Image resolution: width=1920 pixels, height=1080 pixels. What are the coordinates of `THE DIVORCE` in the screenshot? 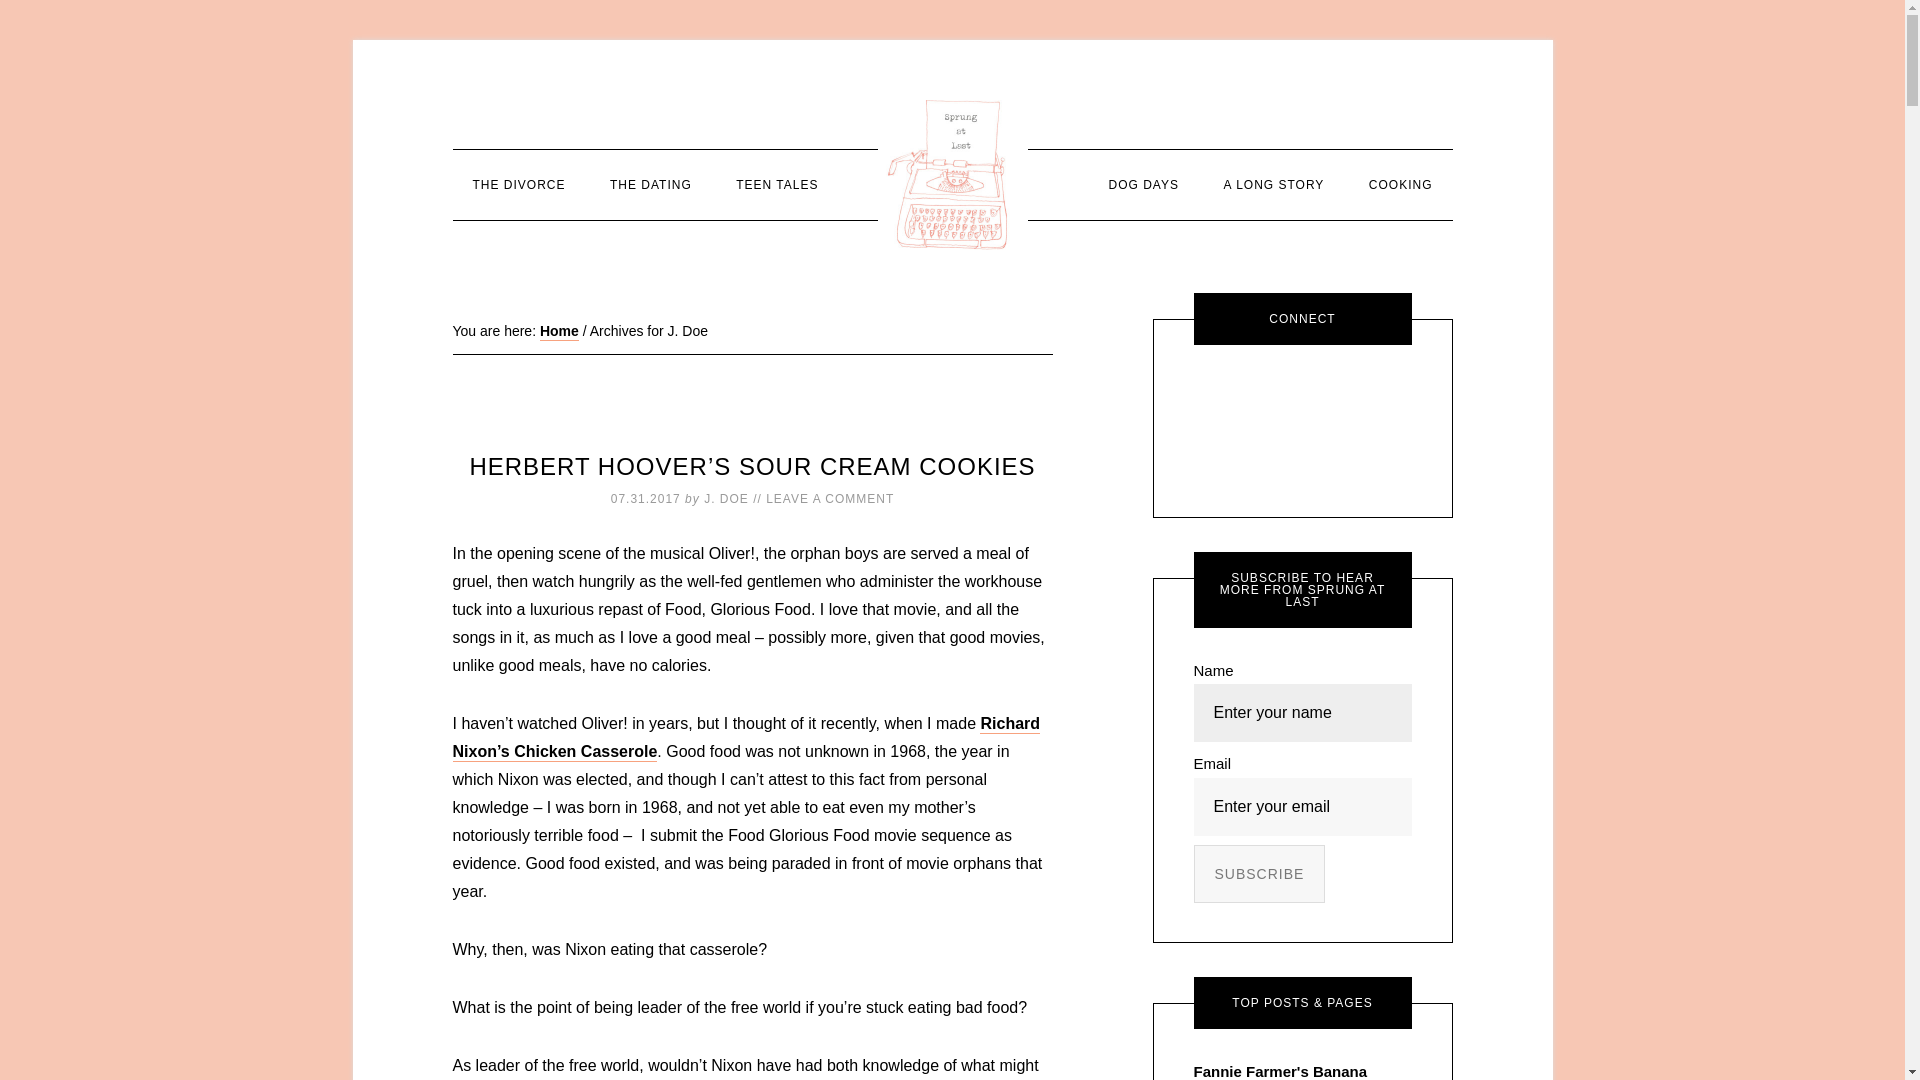 It's located at (518, 185).